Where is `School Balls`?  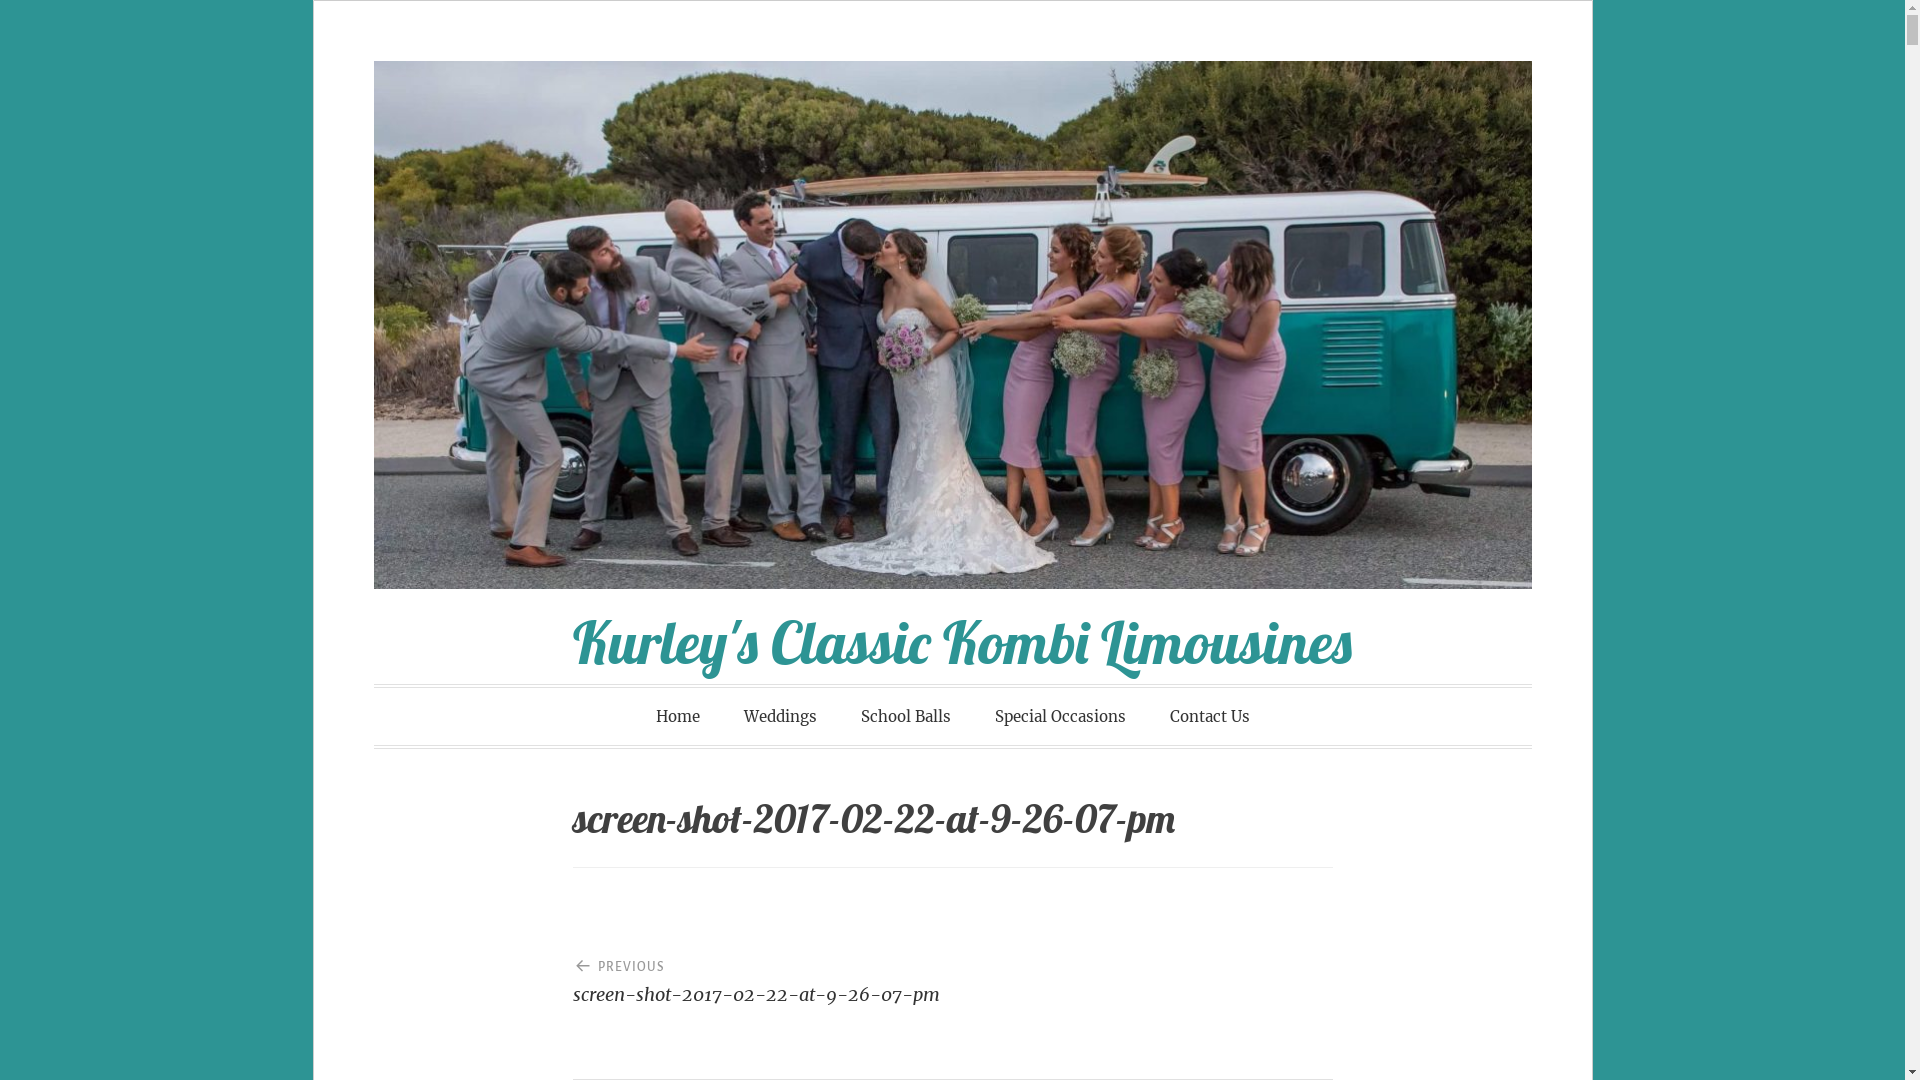 School Balls is located at coordinates (905, 716).